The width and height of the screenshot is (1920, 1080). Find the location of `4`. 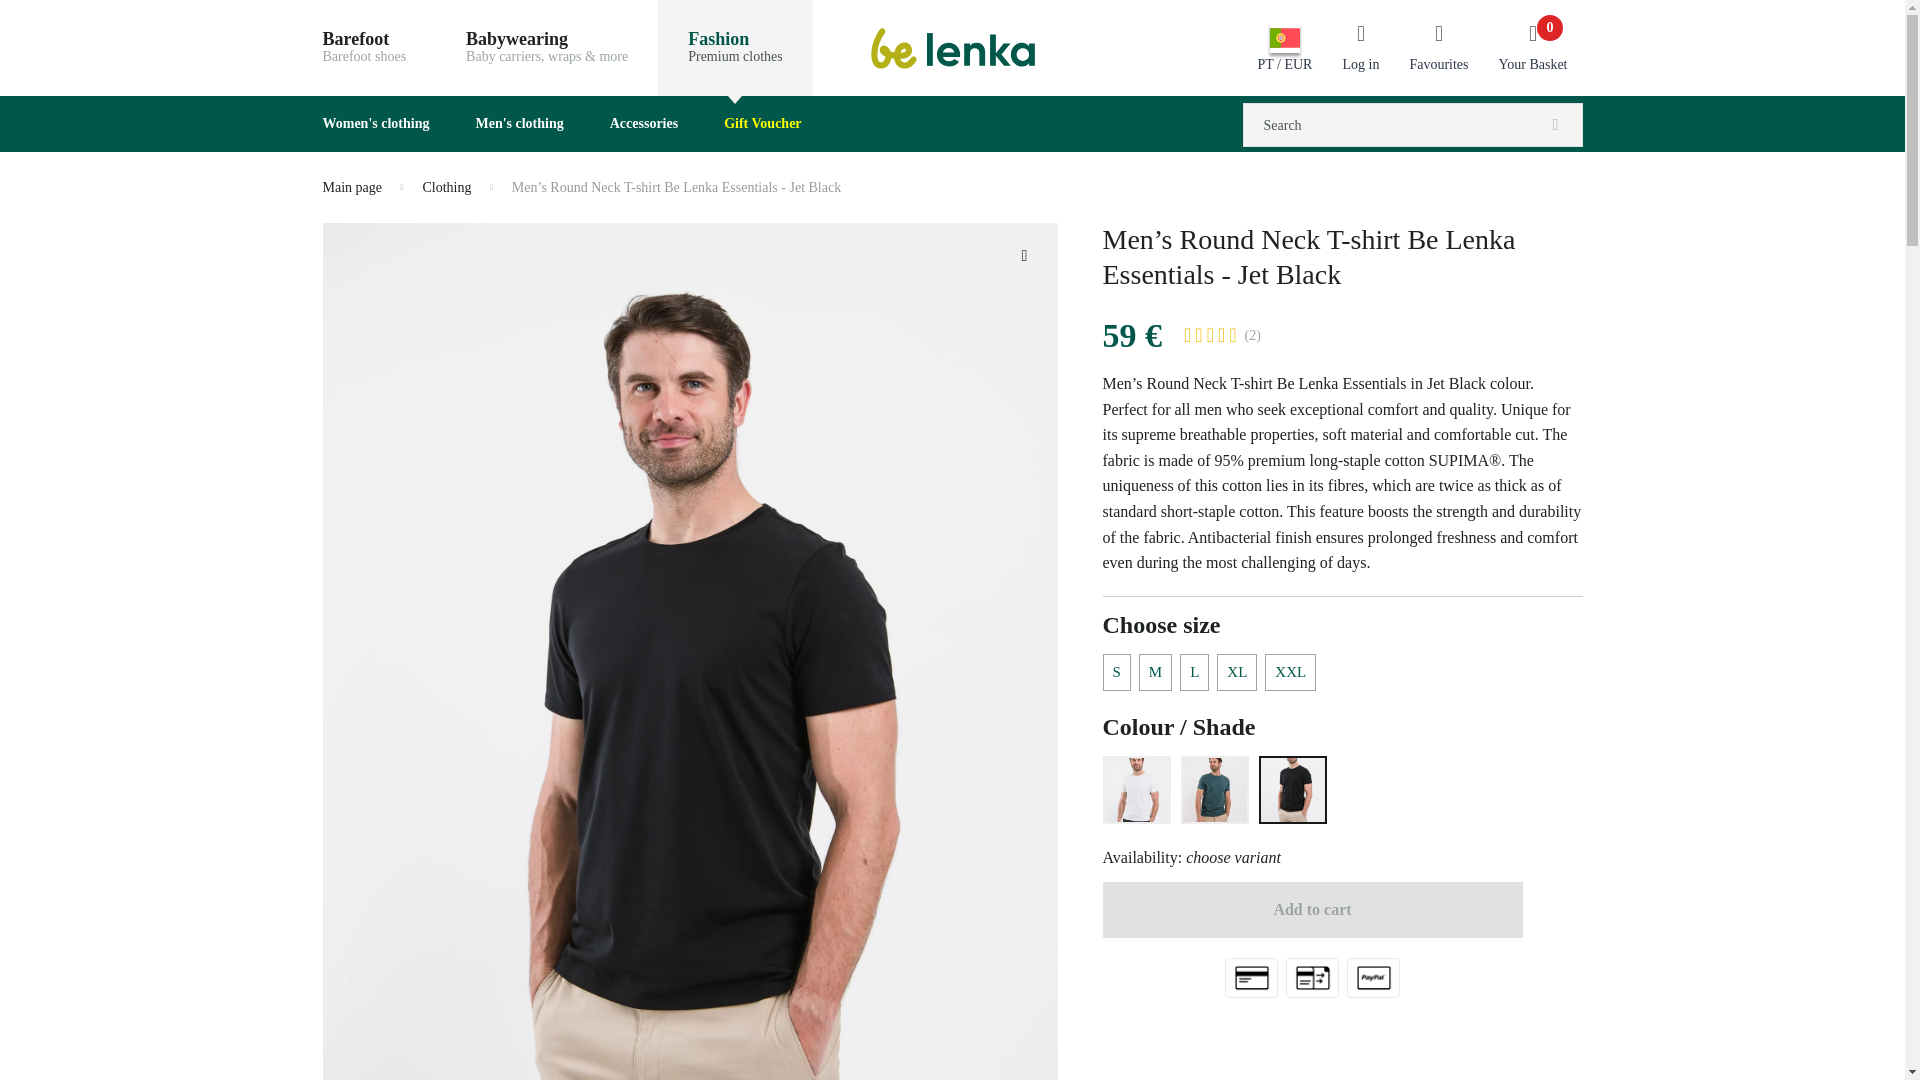

4 is located at coordinates (1198, 334).